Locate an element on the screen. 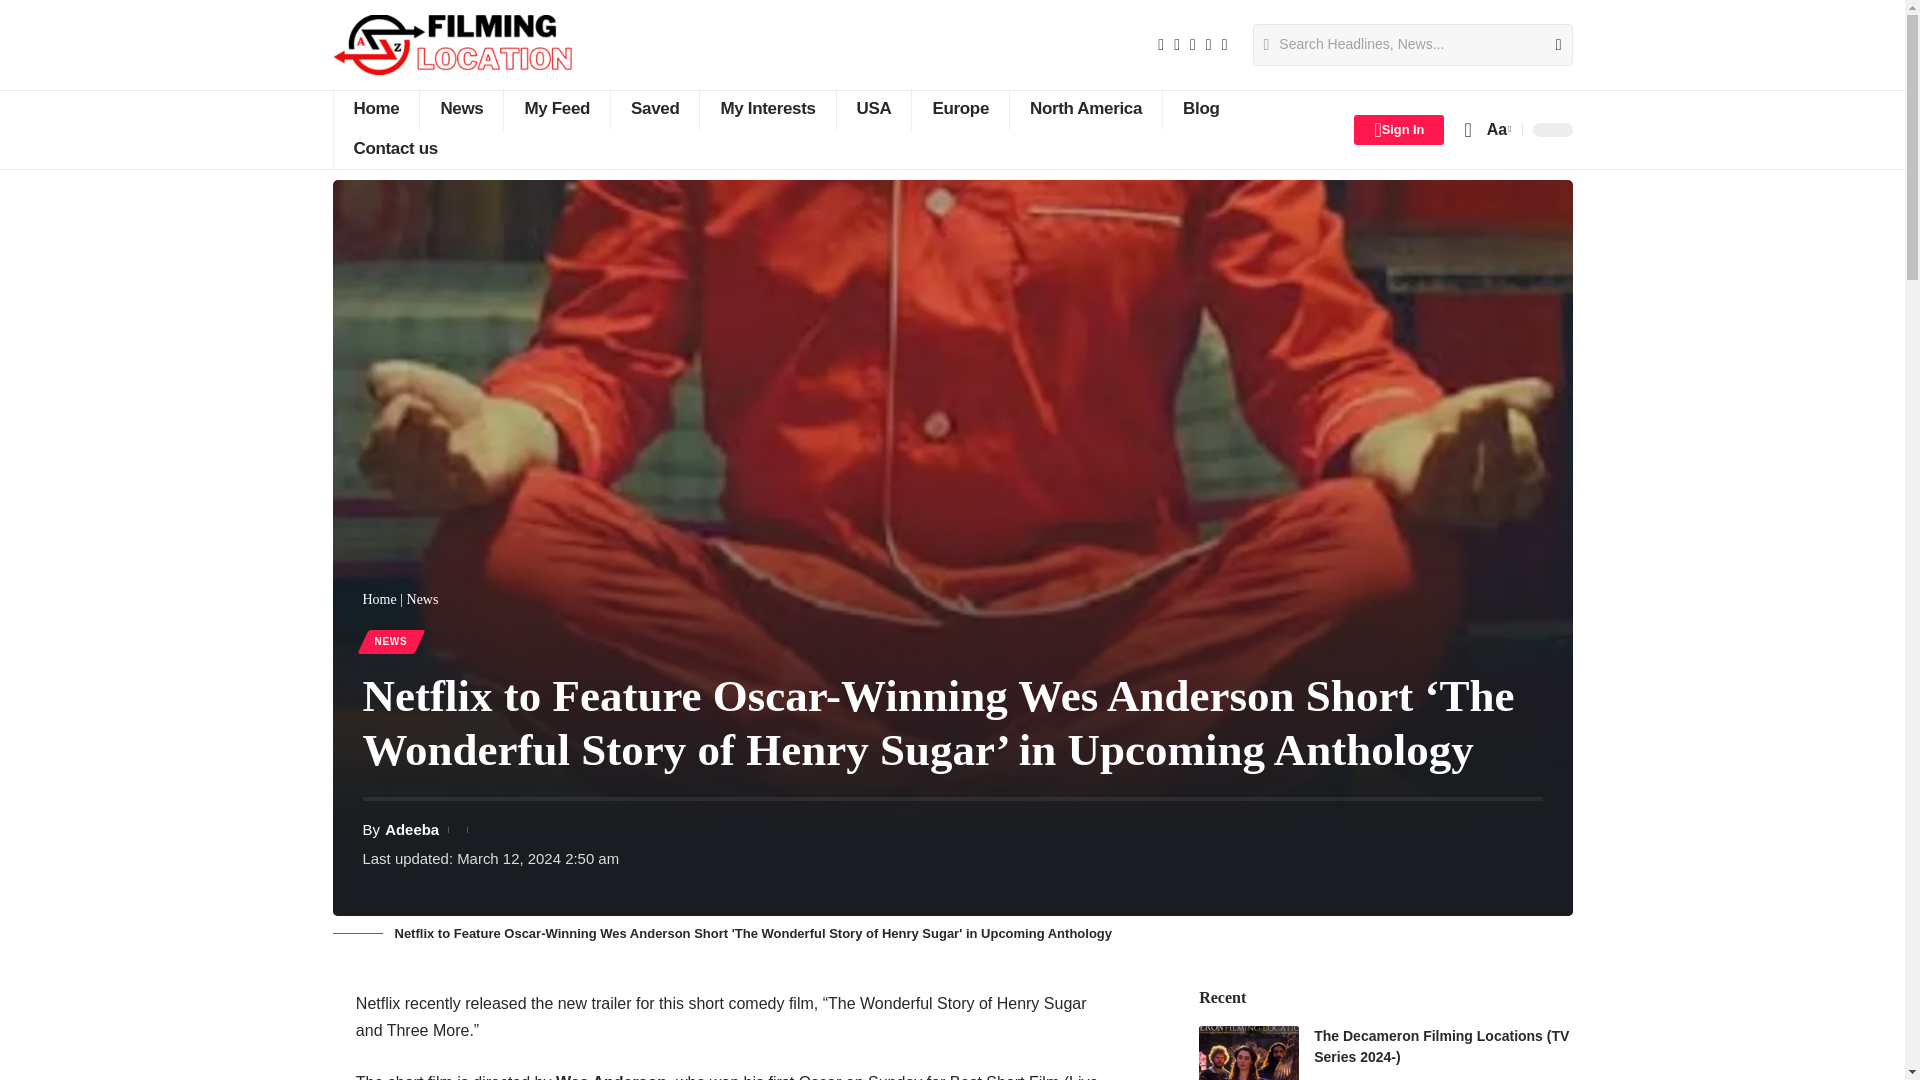 The width and height of the screenshot is (1920, 1080). Europe is located at coordinates (960, 109).